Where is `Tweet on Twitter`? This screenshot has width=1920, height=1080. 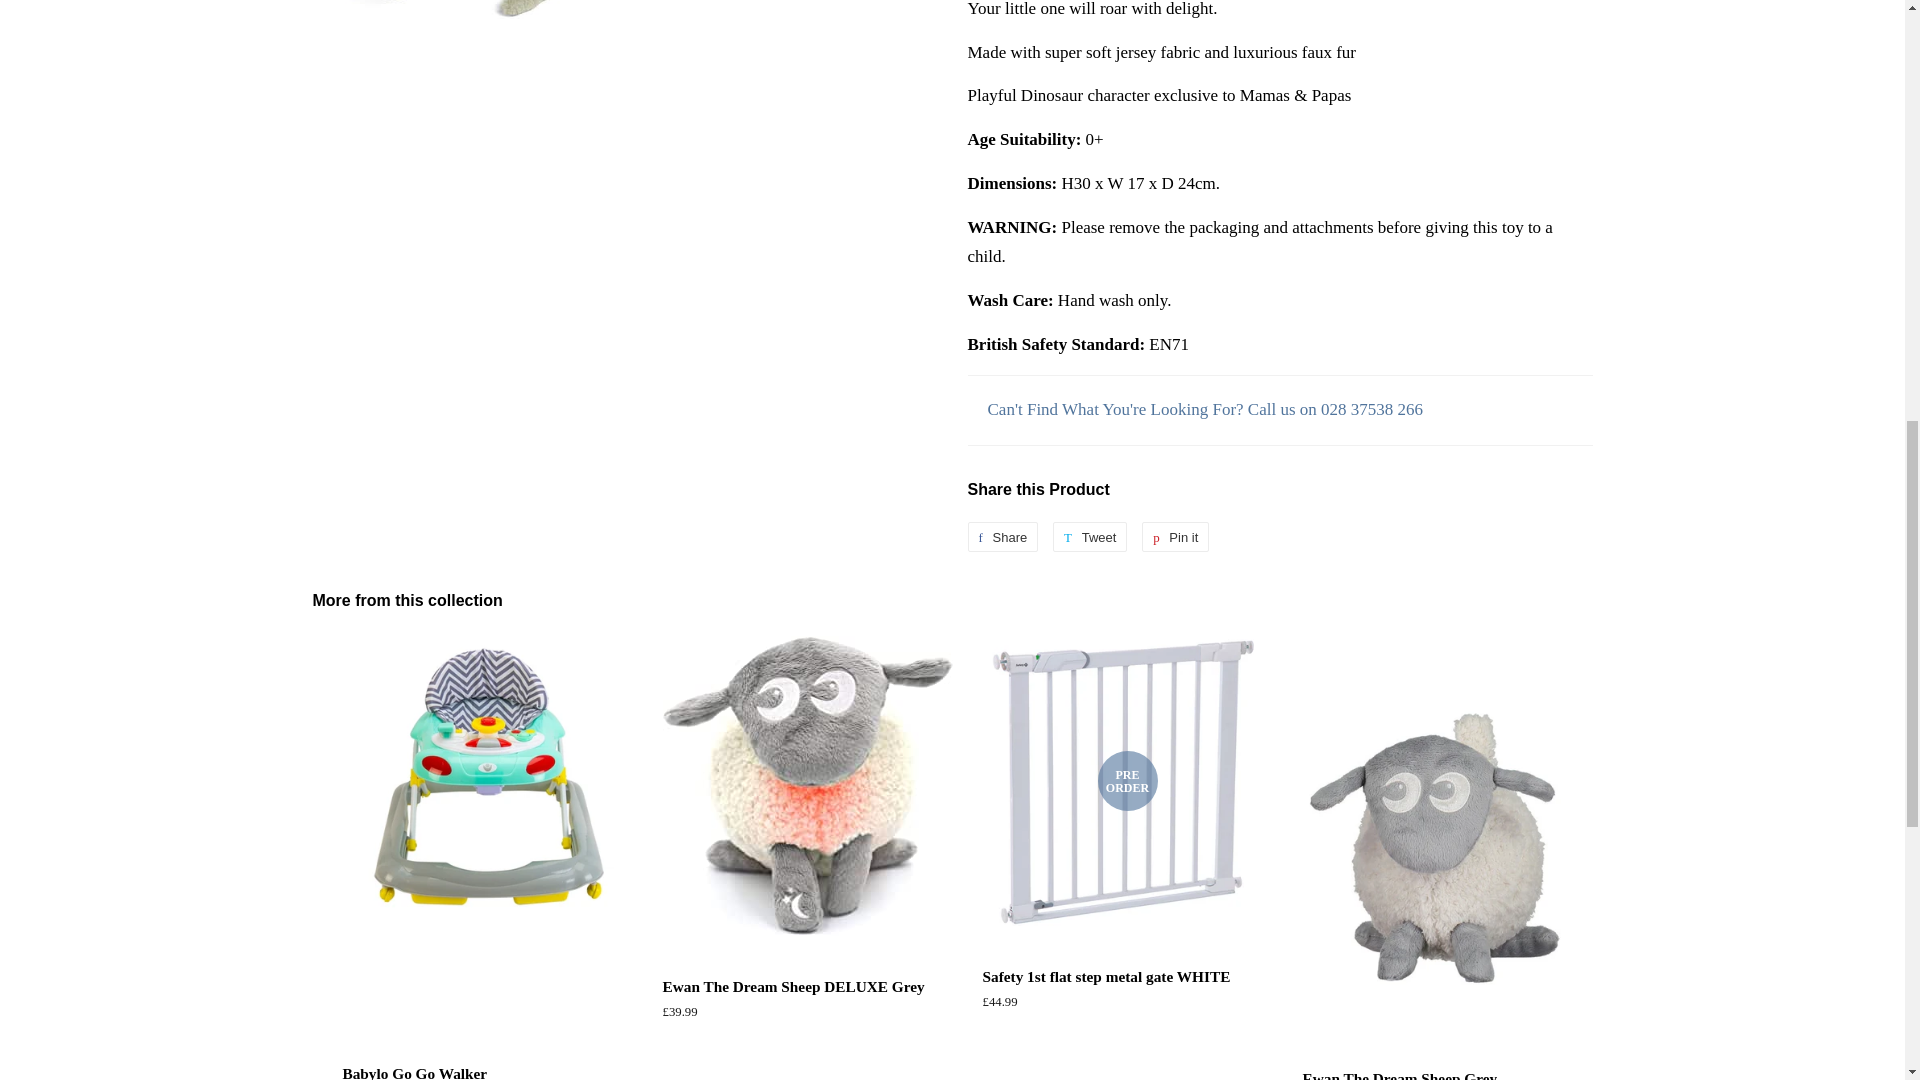 Tweet on Twitter is located at coordinates (1090, 536).